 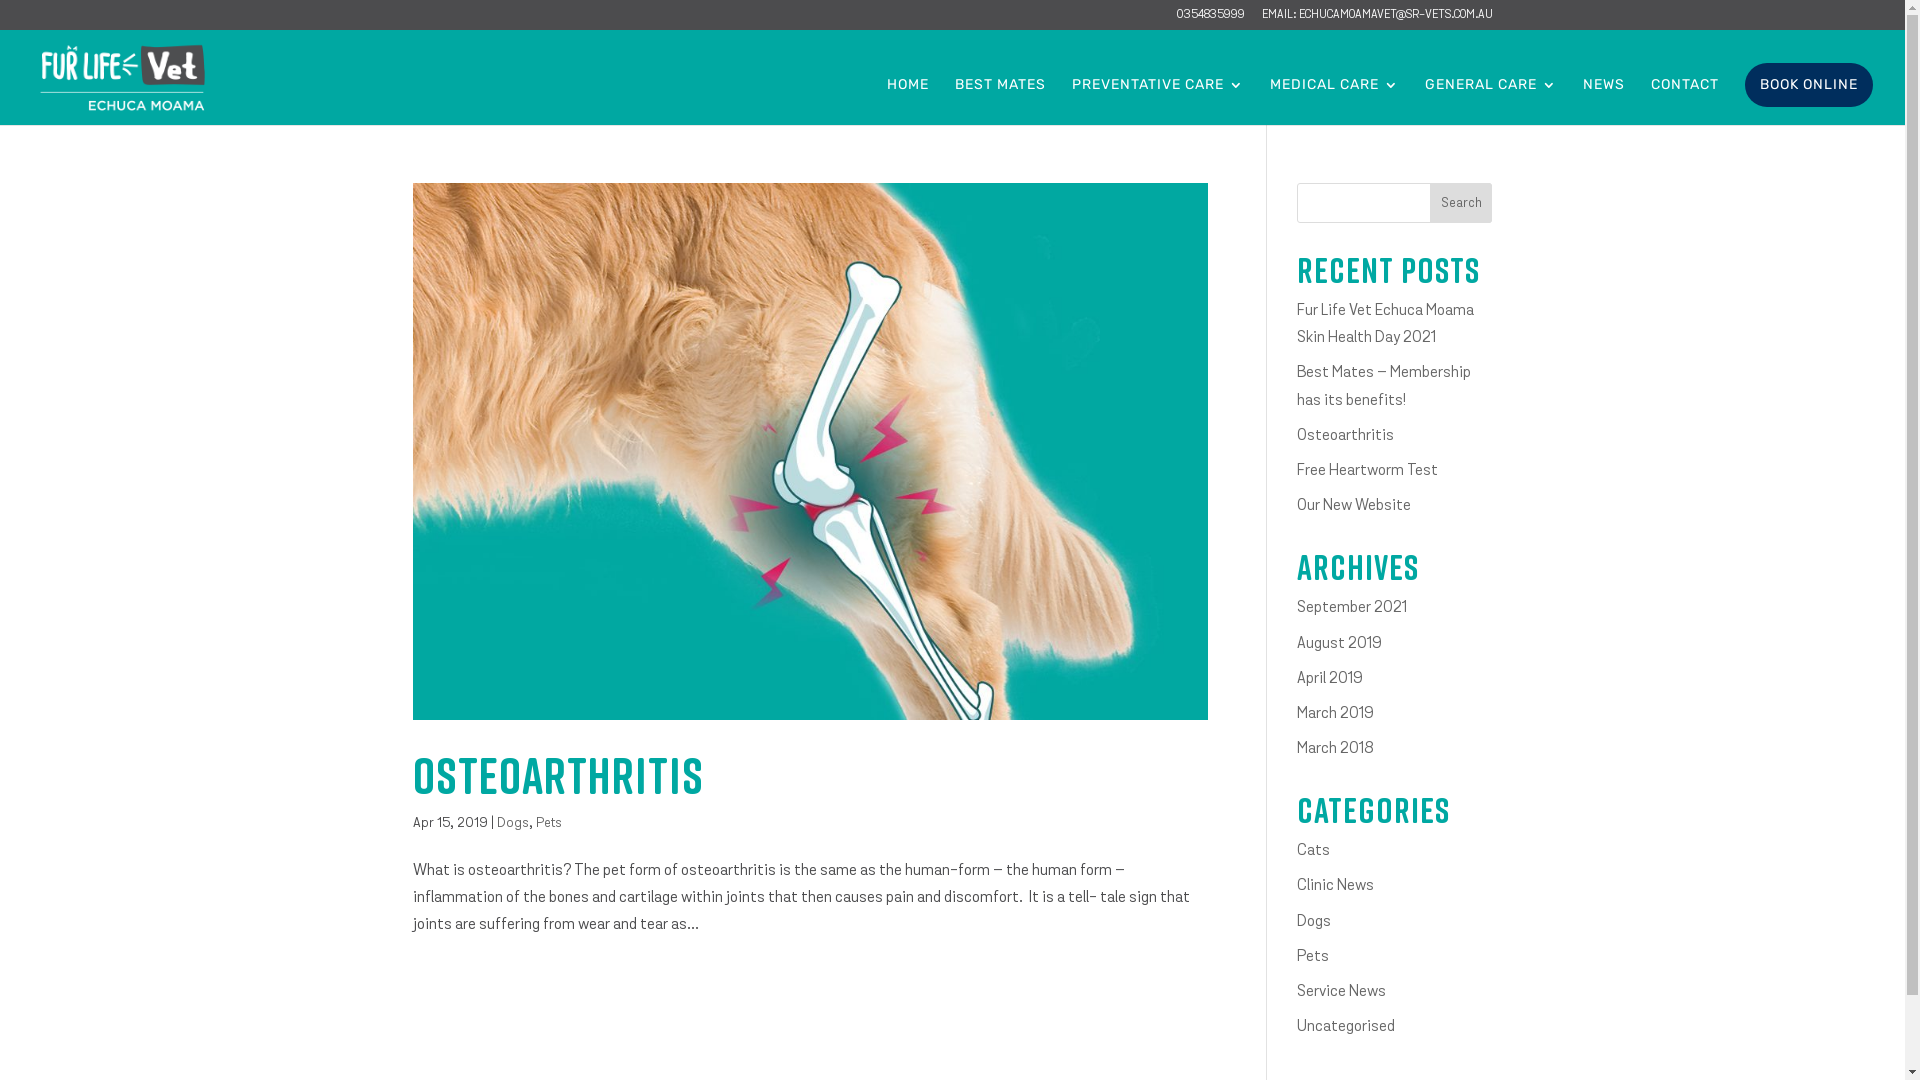 What do you see at coordinates (512, 824) in the screenshot?
I see `Dogs` at bounding box center [512, 824].